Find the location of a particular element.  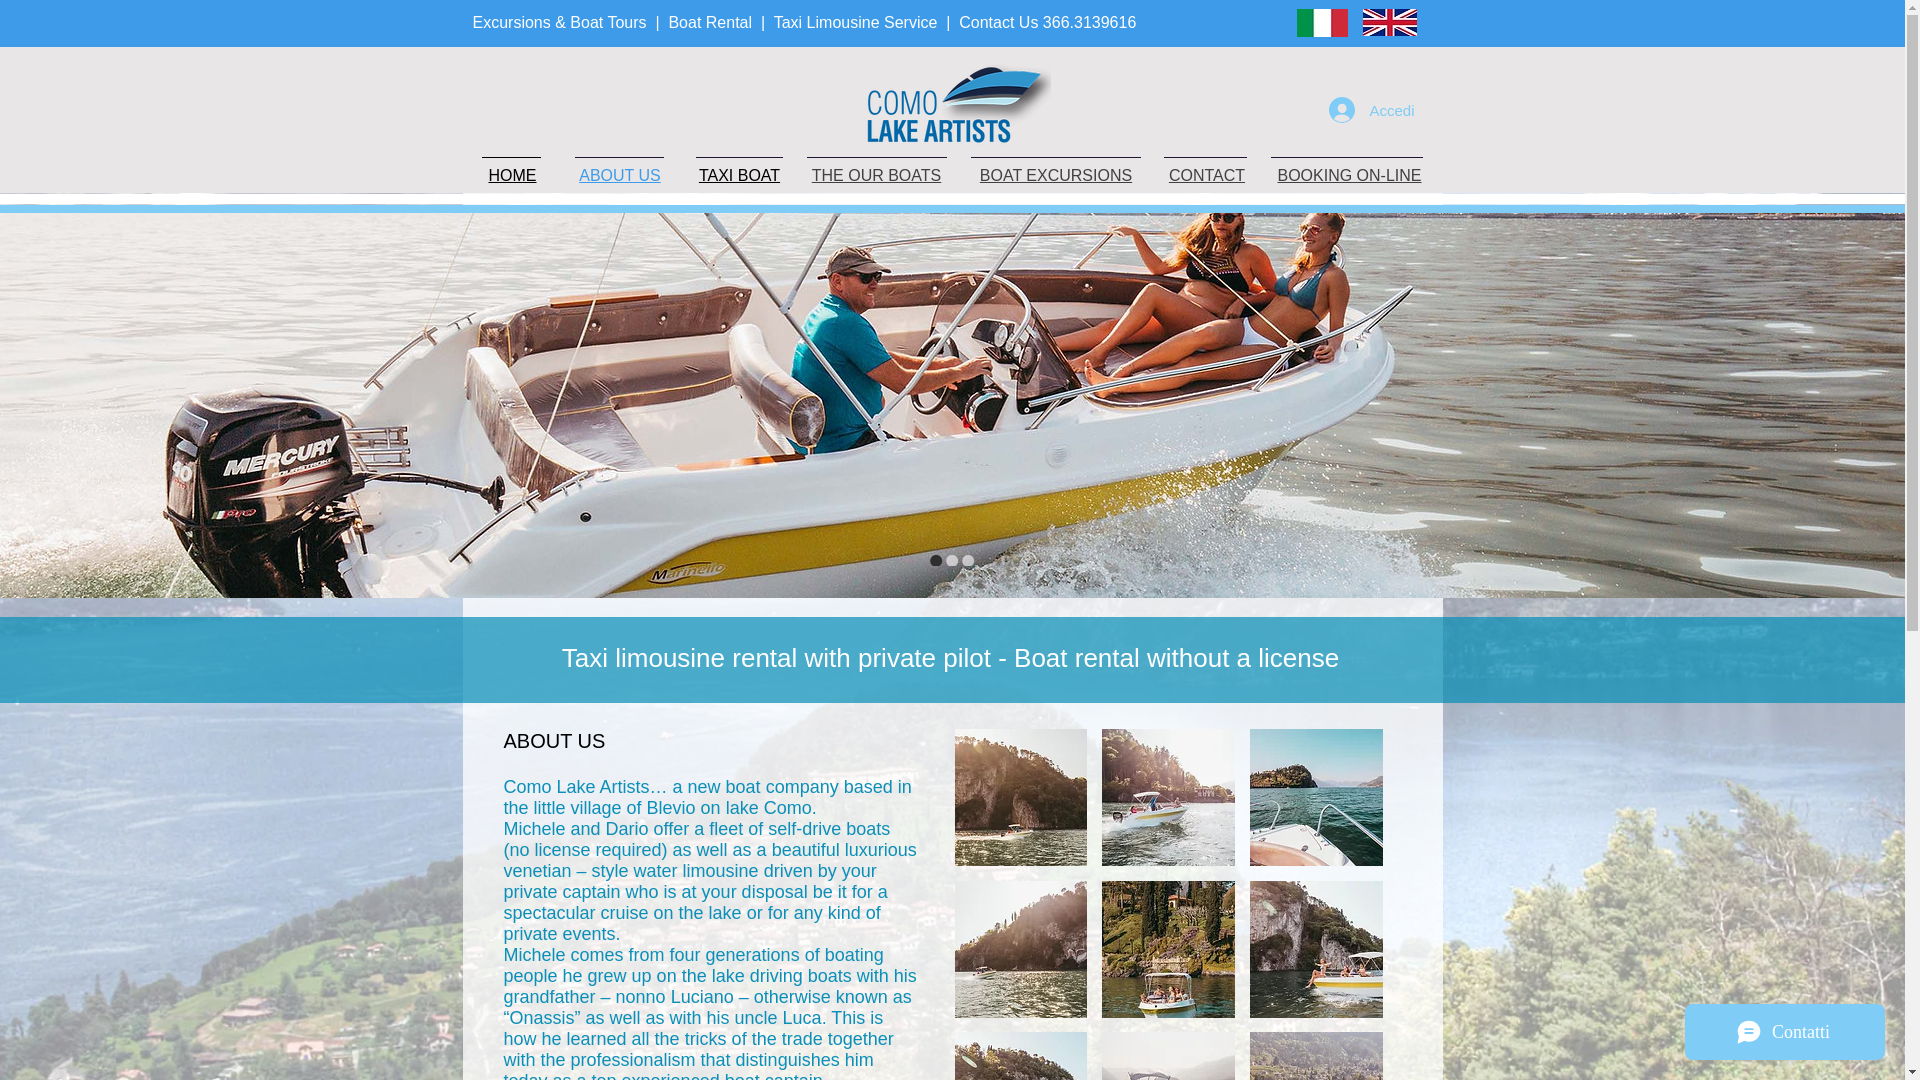

CONTACT is located at coordinates (1206, 175).